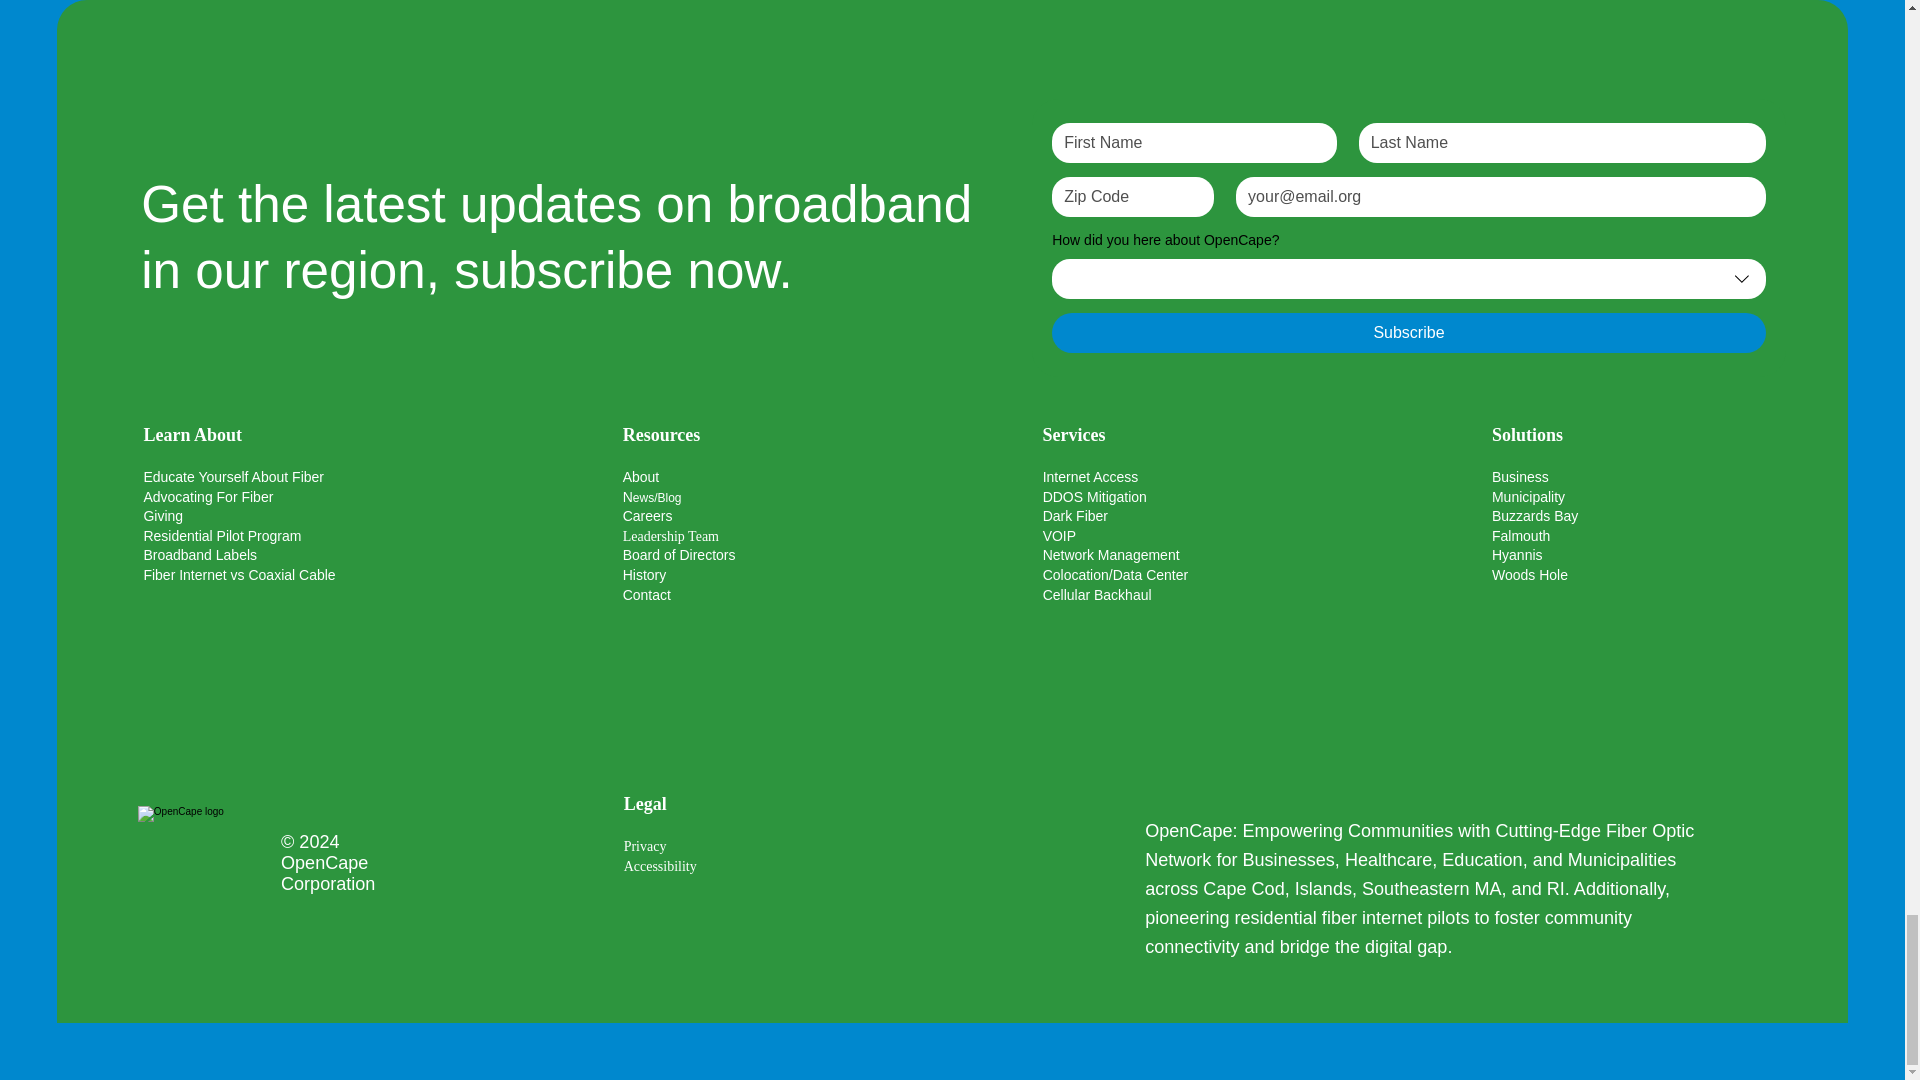  Describe the element at coordinates (200, 554) in the screenshot. I see `Broadband Labels` at that location.